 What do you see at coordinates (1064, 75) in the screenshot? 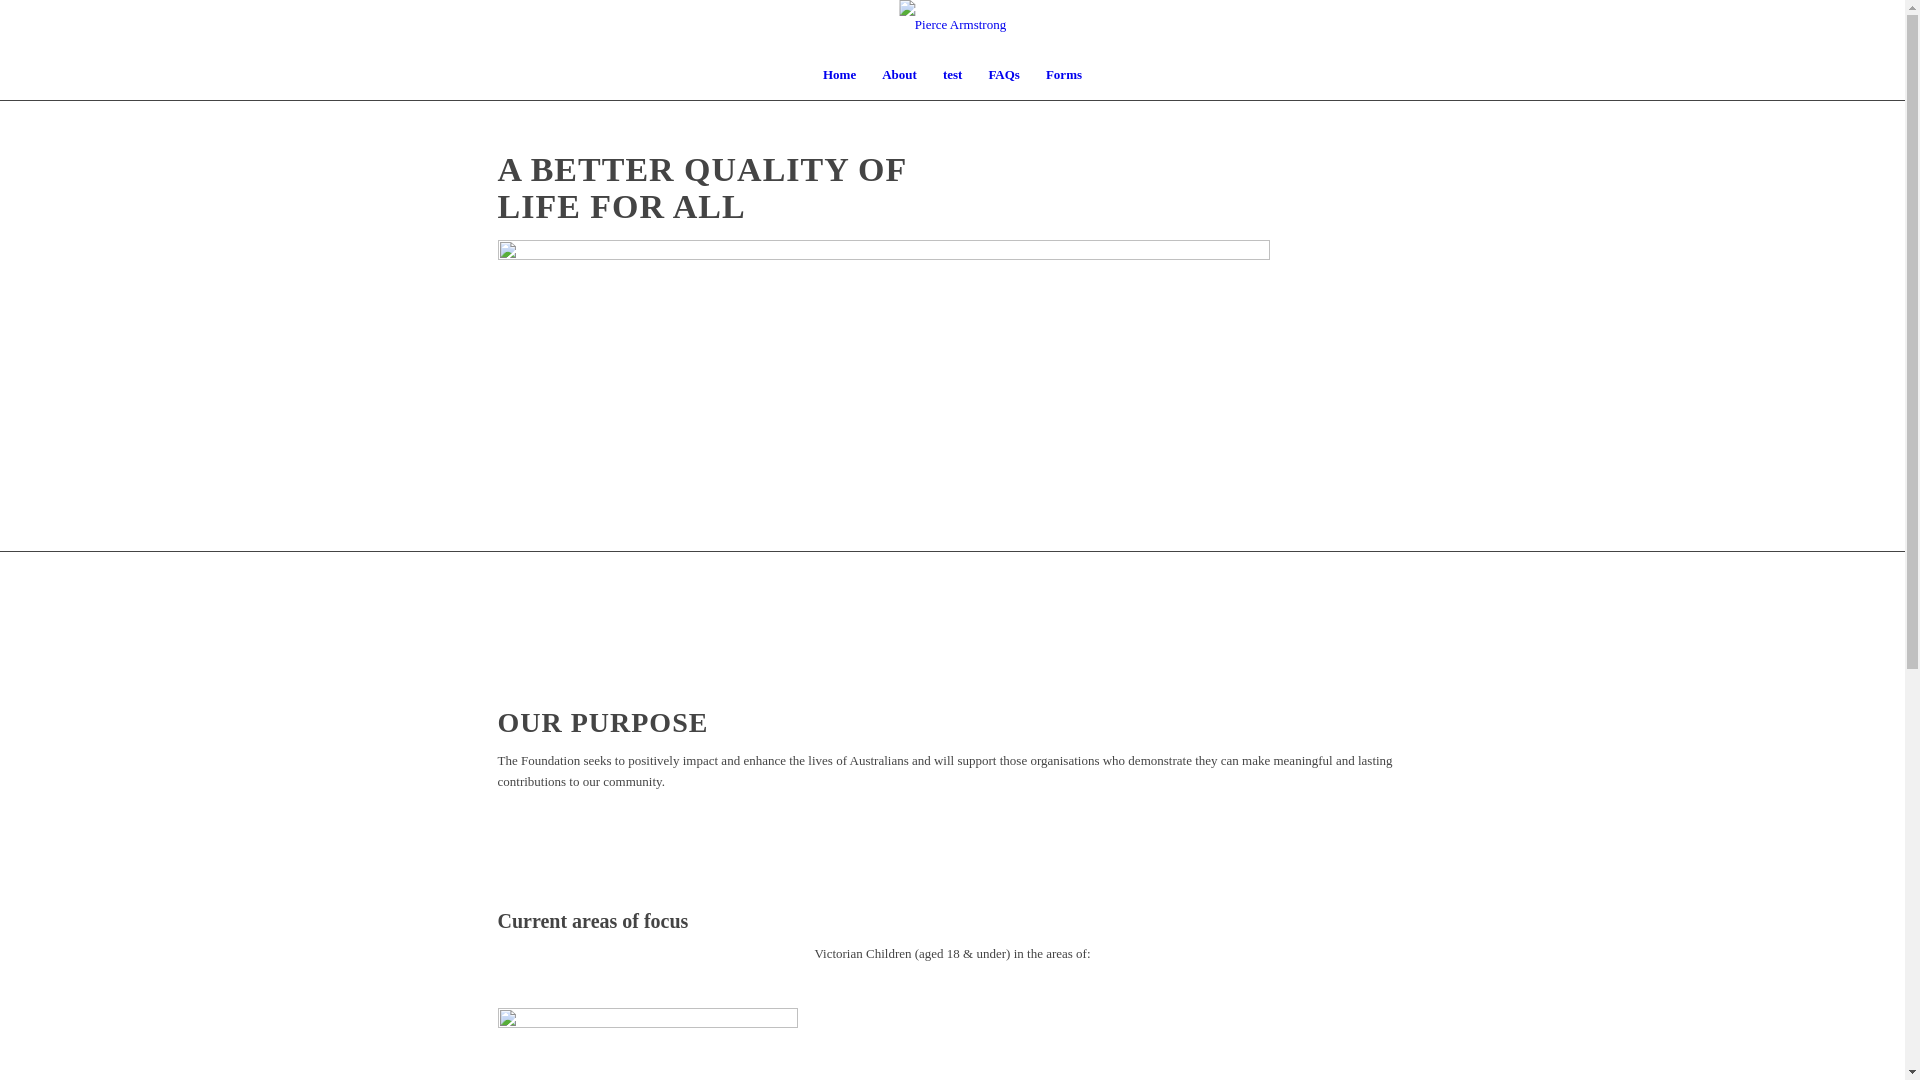
I see `Forms` at bounding box center [1064, 75].